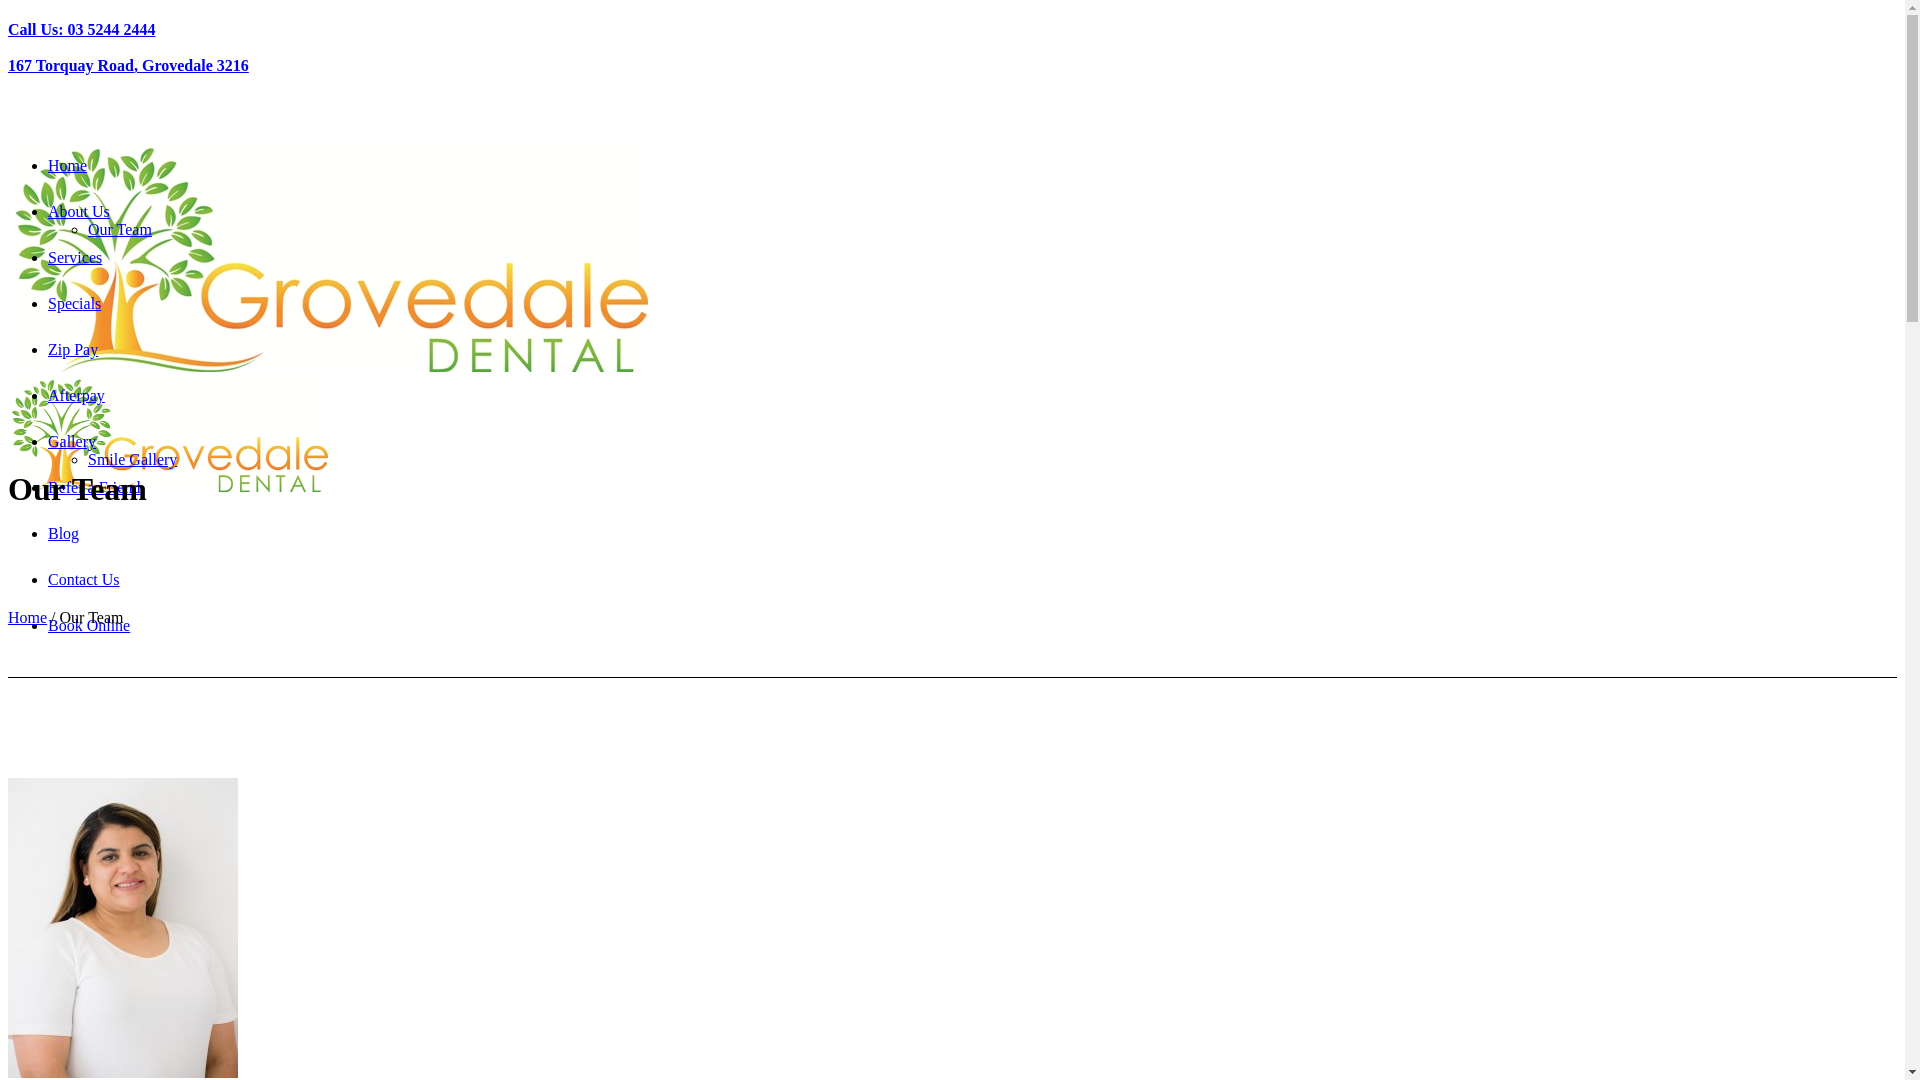 The image size is (1920, 1080). What do you see at coordinates (328, 426) in the screenshot?
I see `Grovedale Dental Clinic` at bounding box center [328, 426].